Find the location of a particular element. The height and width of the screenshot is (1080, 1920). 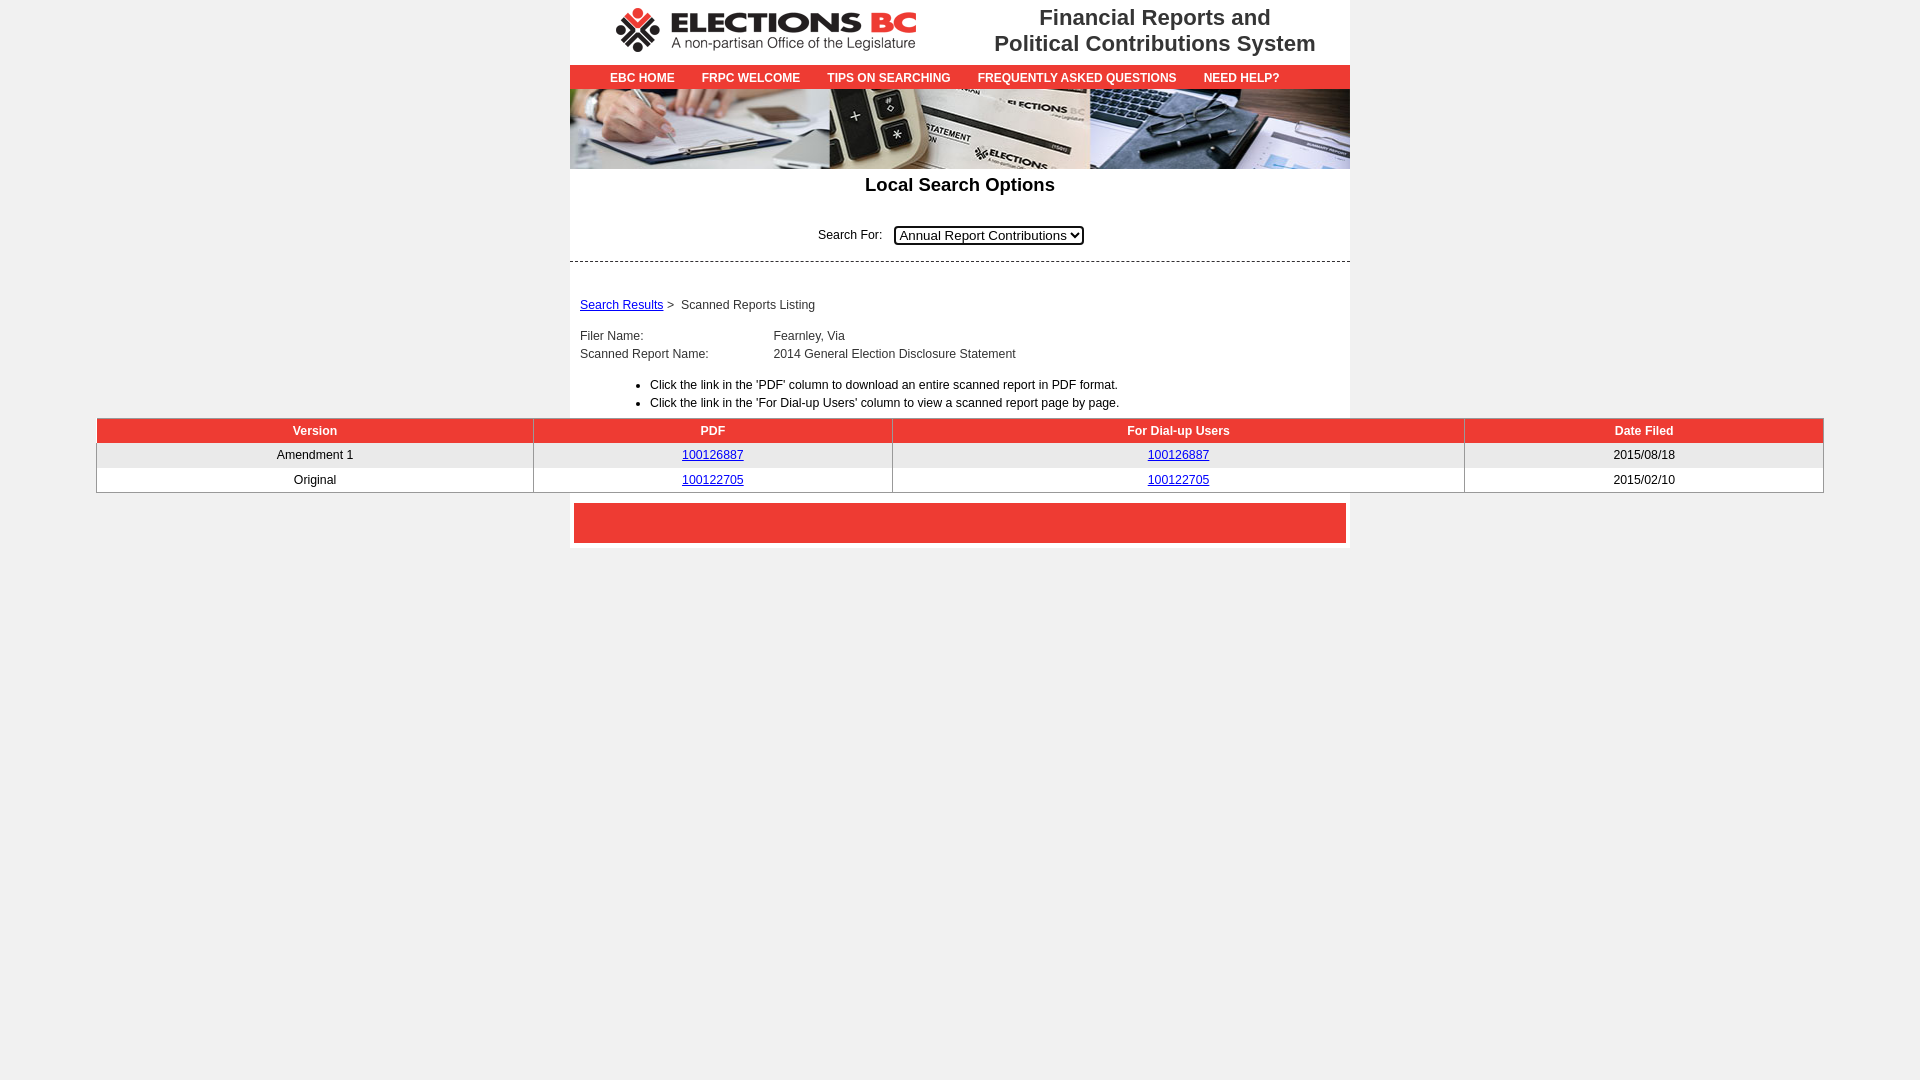

NEED HELP? is located at coordinates (1242, 78).